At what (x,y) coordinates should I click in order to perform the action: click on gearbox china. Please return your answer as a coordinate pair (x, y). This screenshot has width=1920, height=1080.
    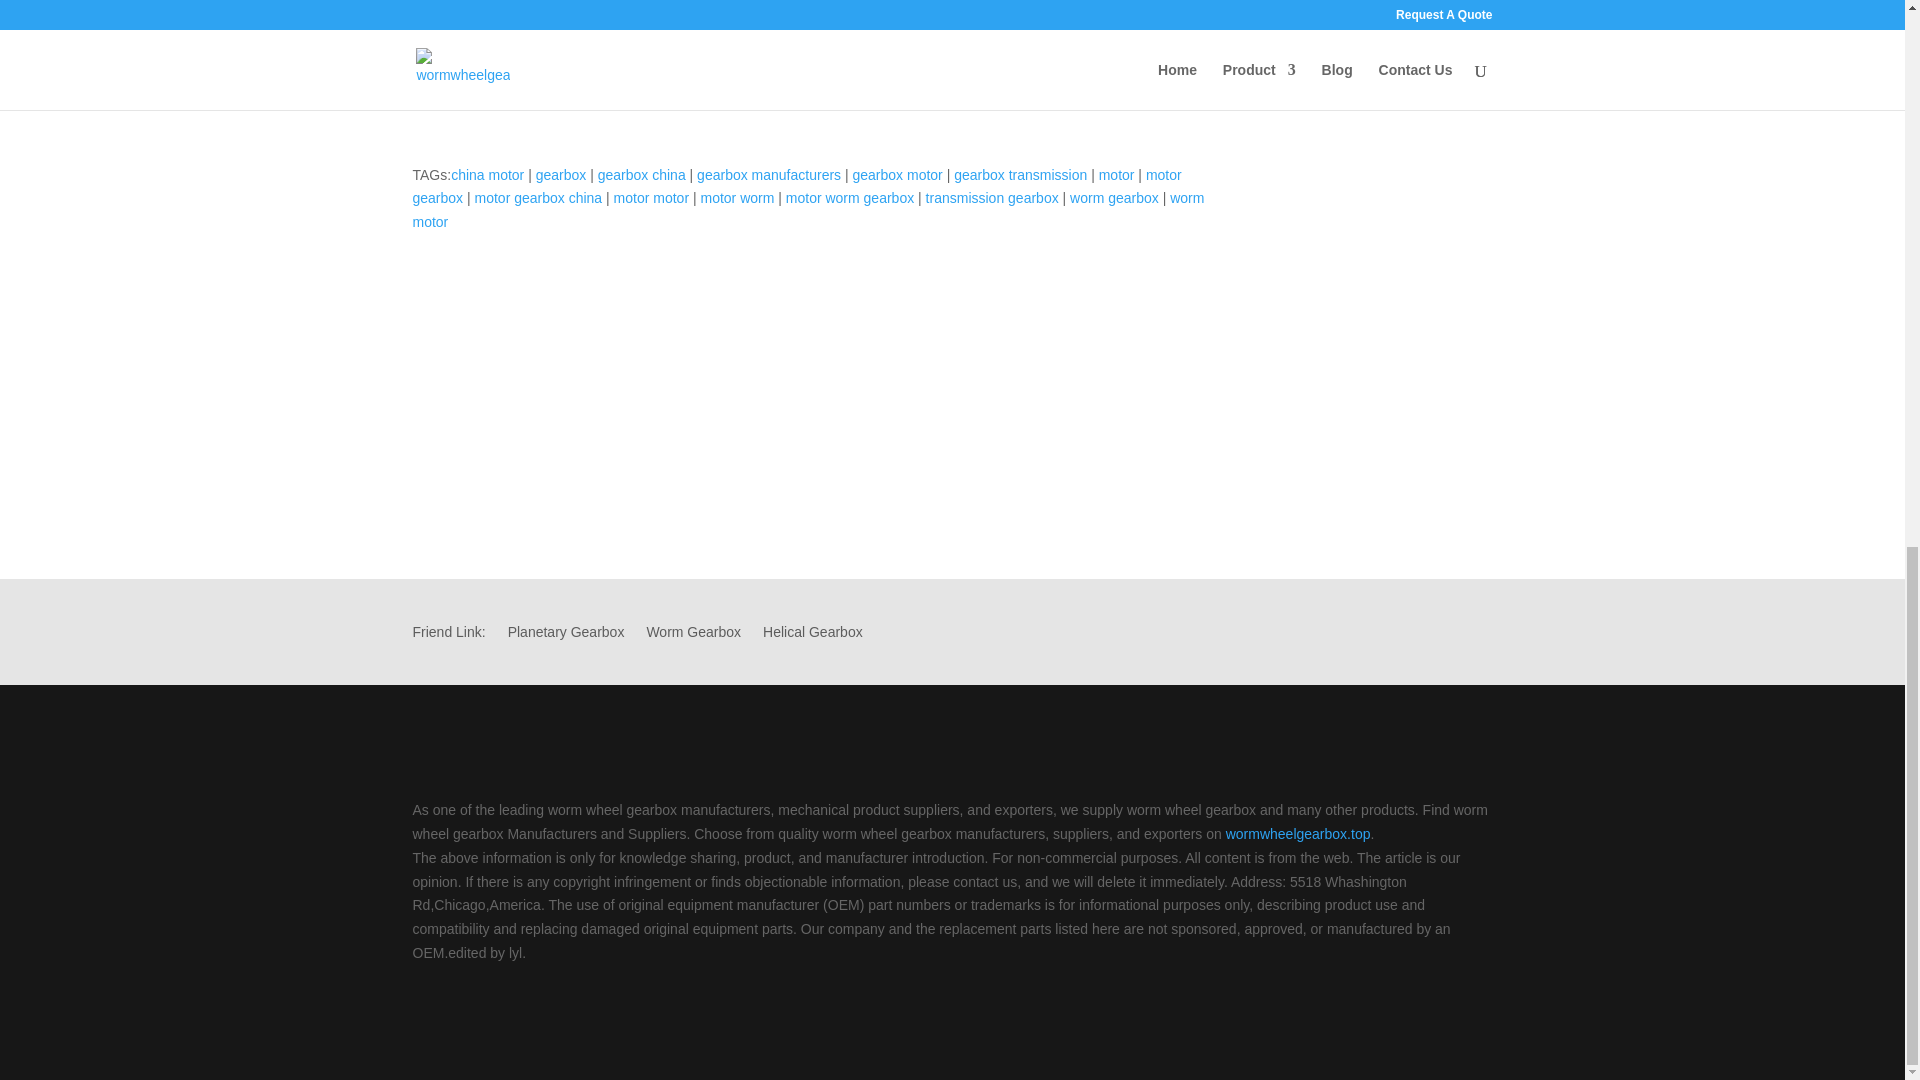
    Looking at the image, I should click on (641, 174).